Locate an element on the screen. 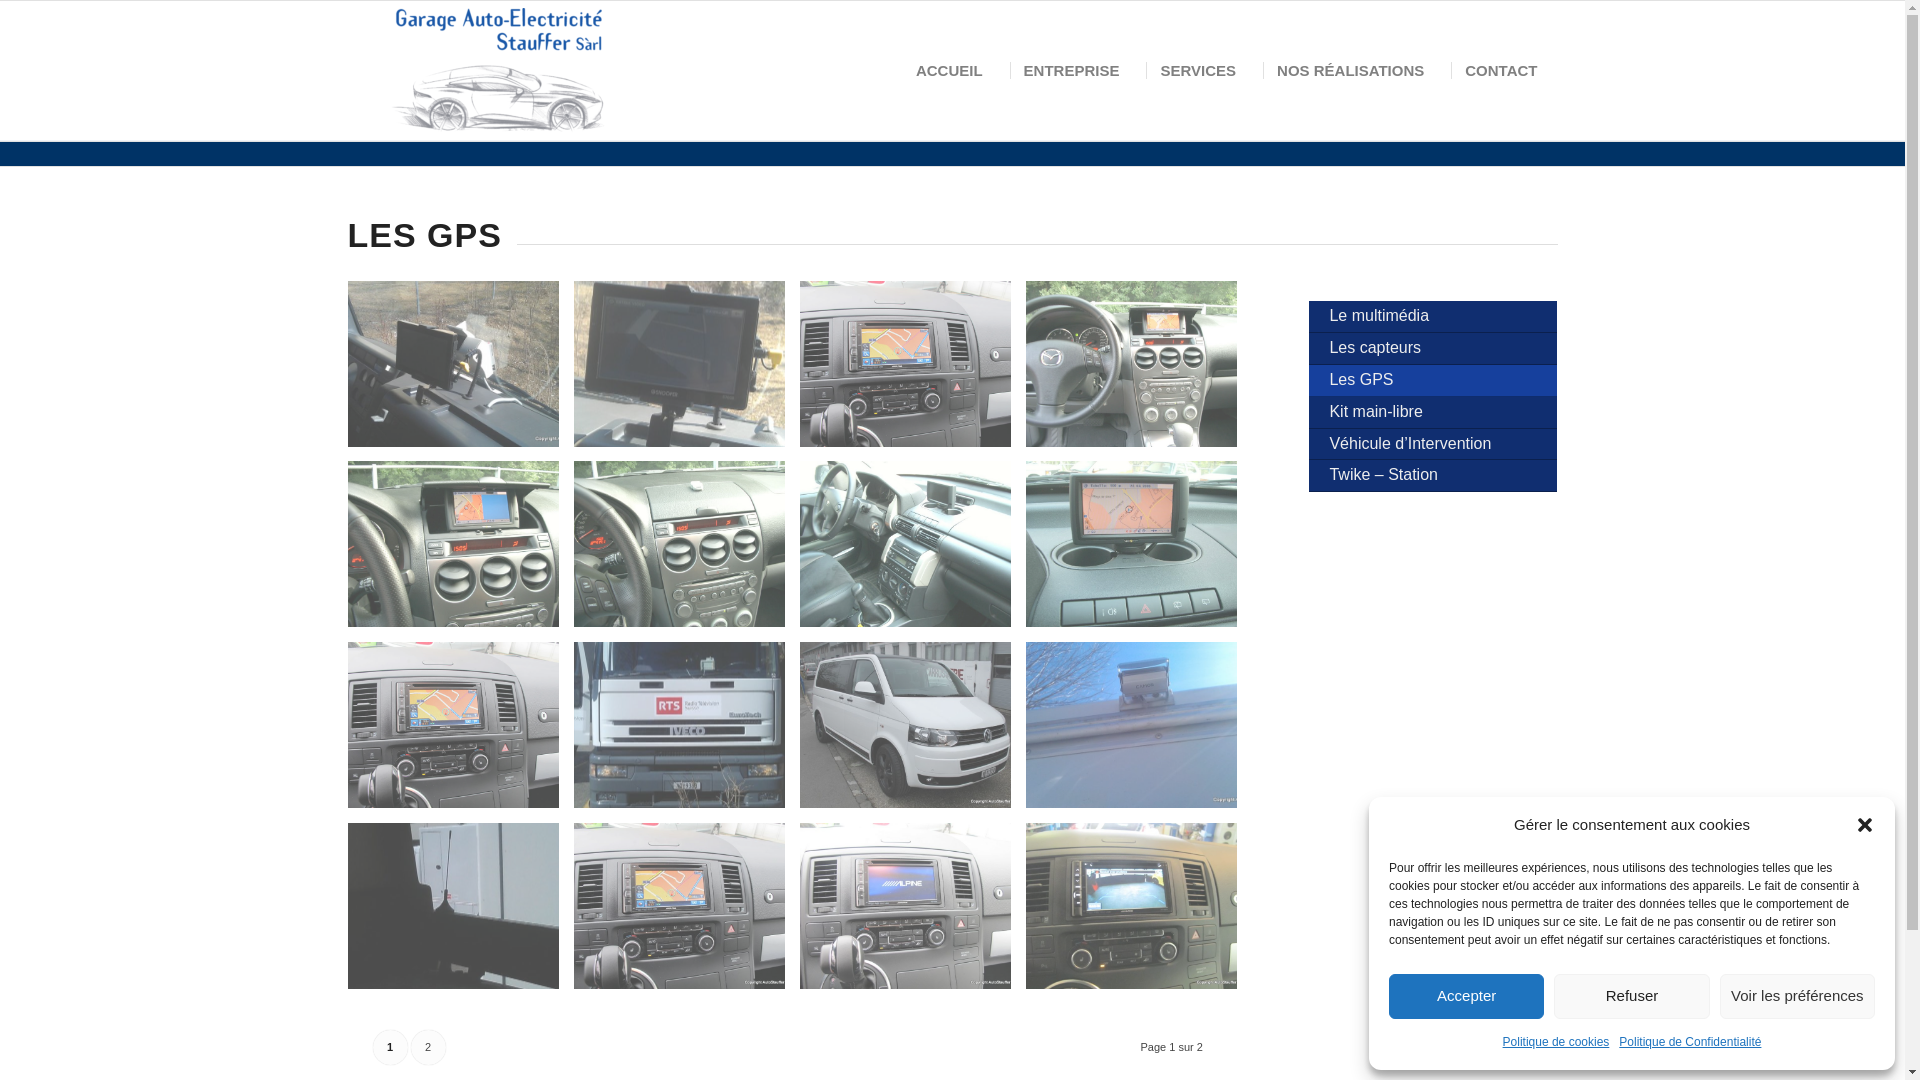 The height and width of the screenshot is (1080, 1920). CONTACT is located at coordinates (1500, 71).